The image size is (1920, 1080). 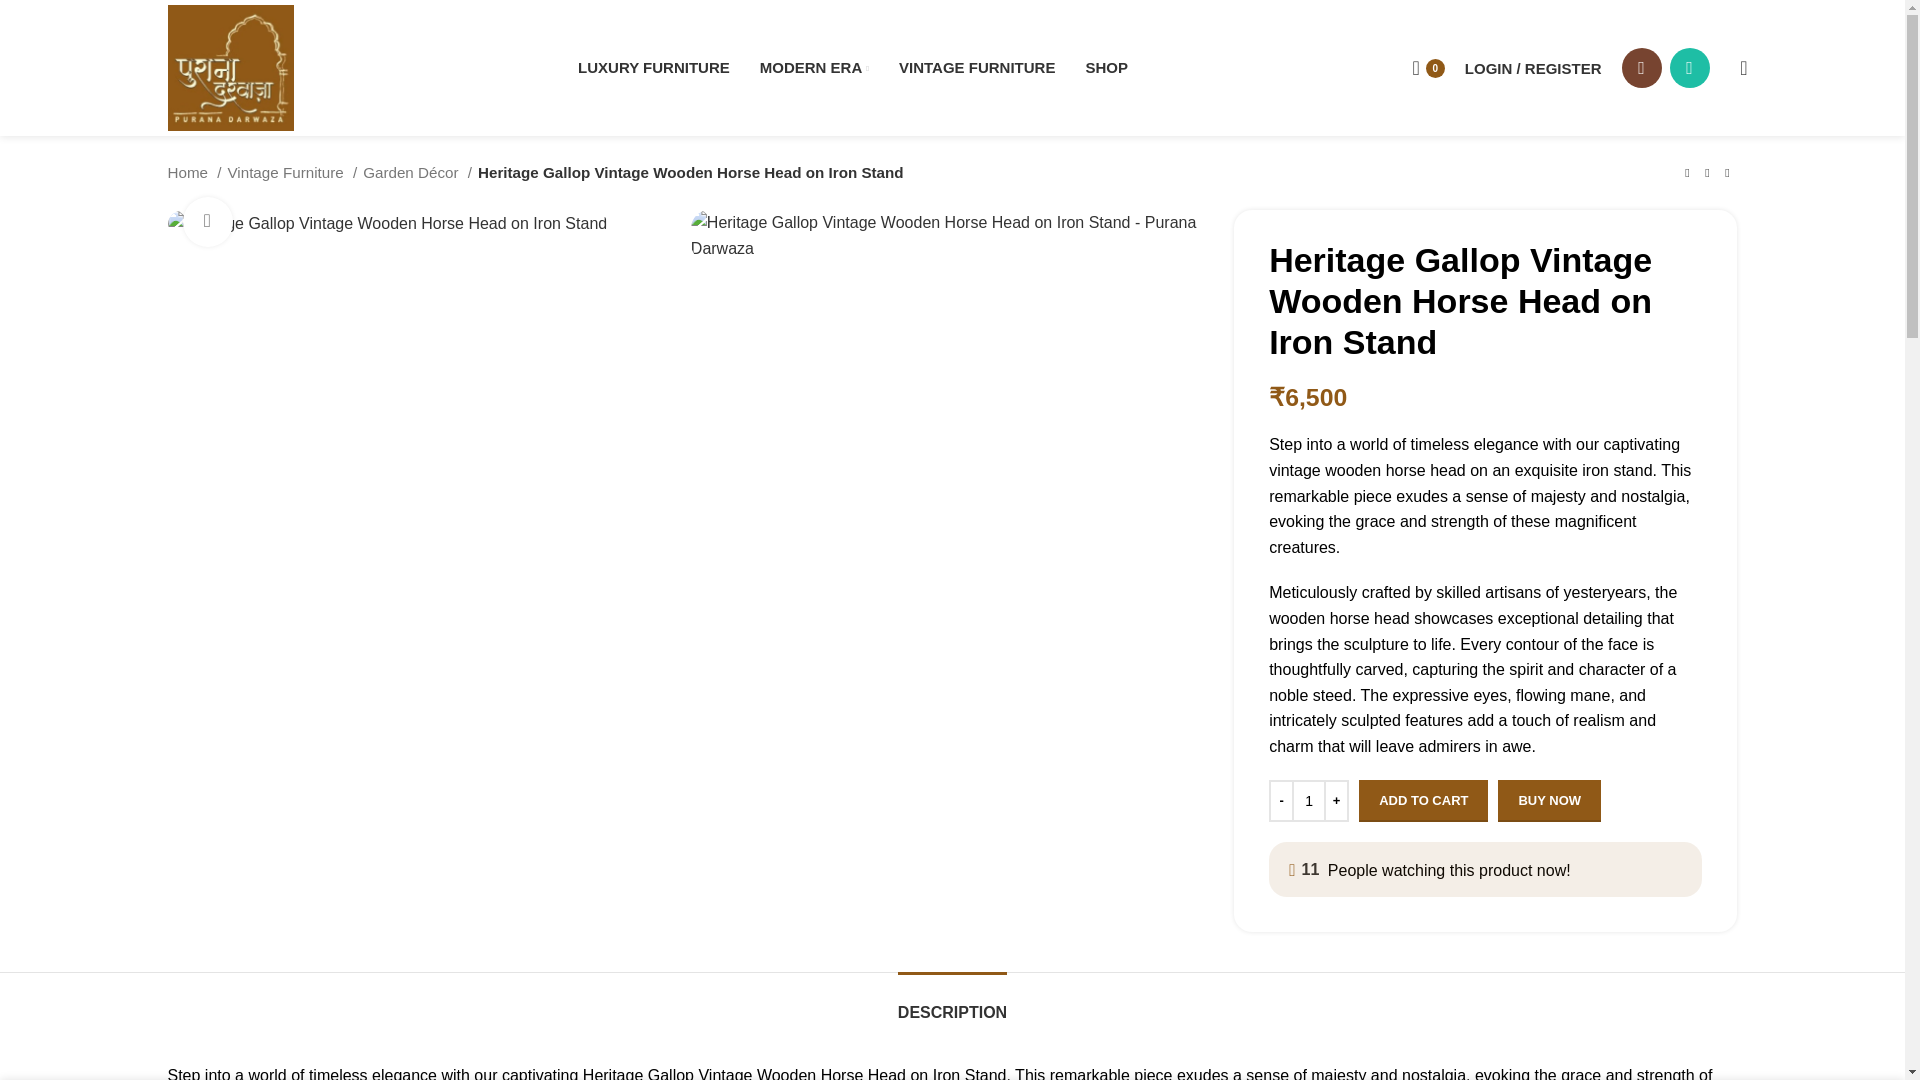 I want to click on 0, so click(x=1427, y=67).